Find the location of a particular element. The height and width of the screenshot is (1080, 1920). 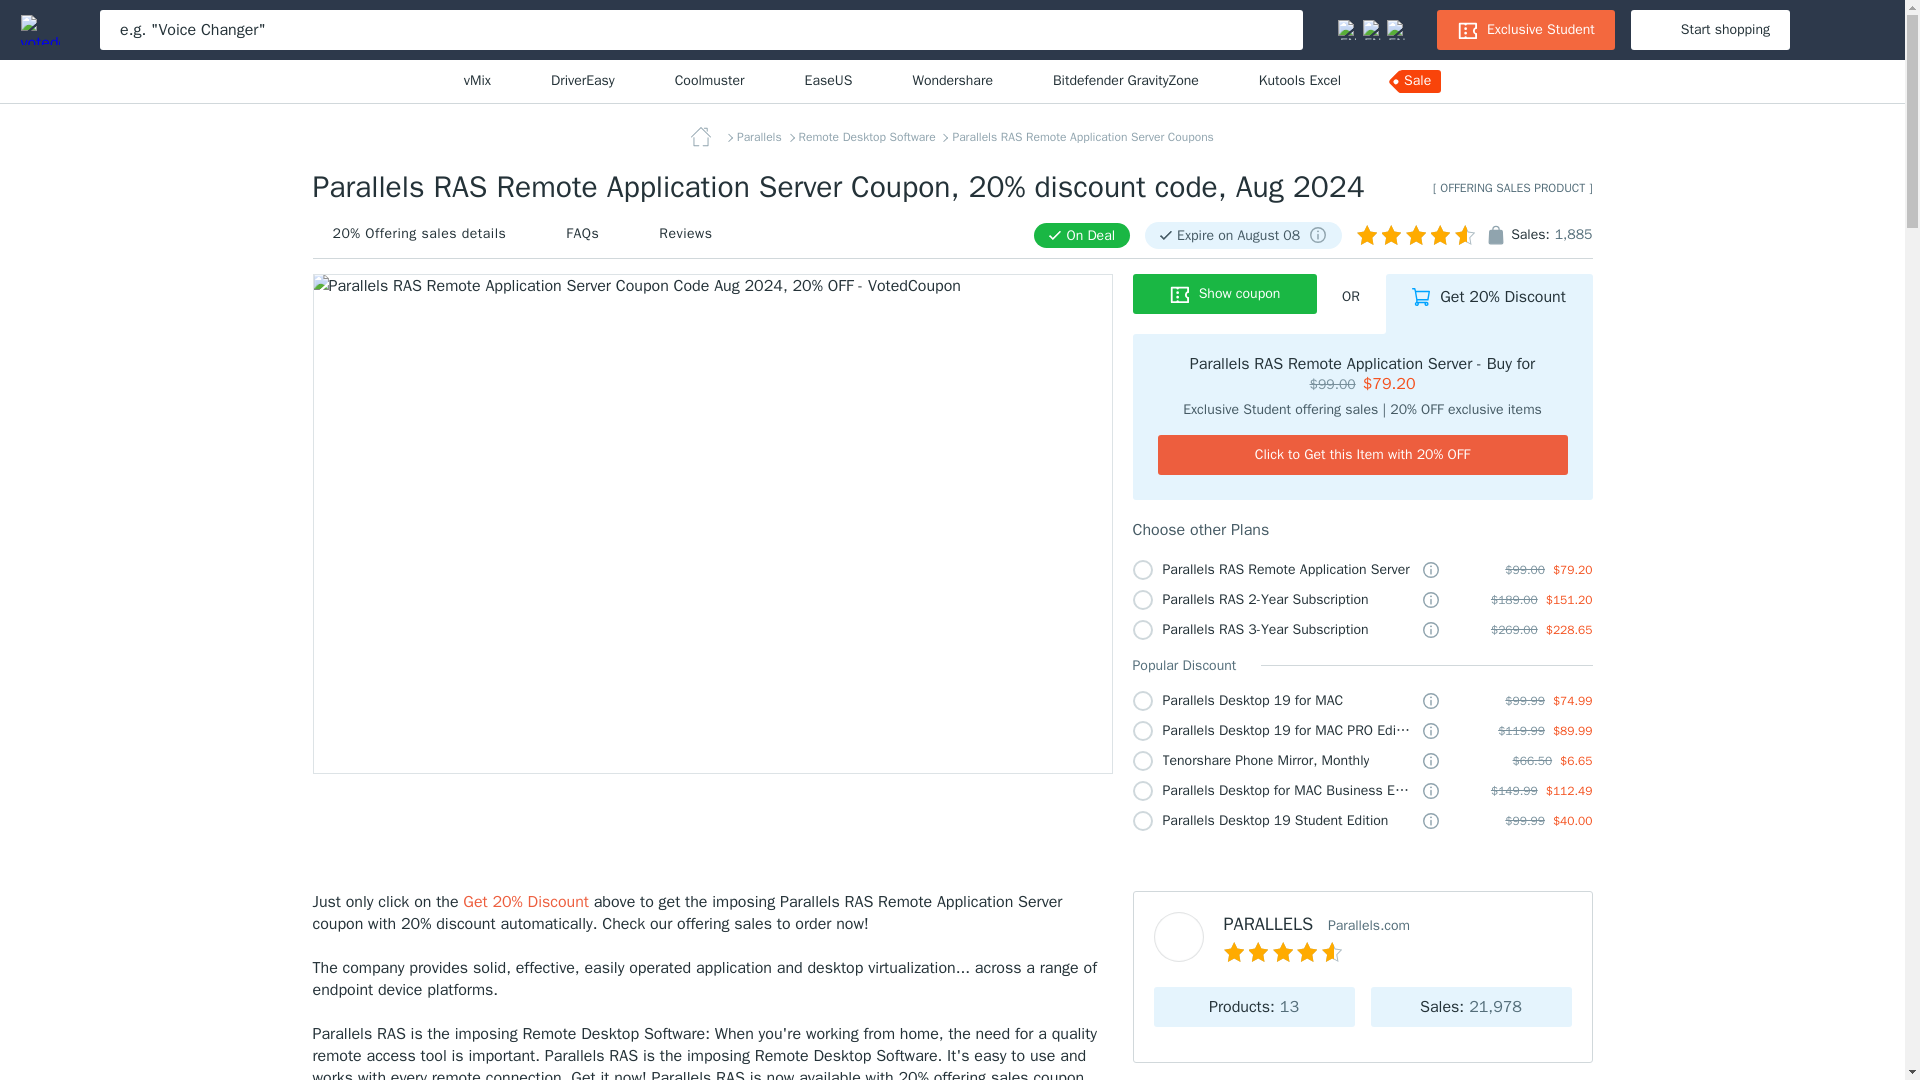

Wondershare is located at coordinates (952, 81).